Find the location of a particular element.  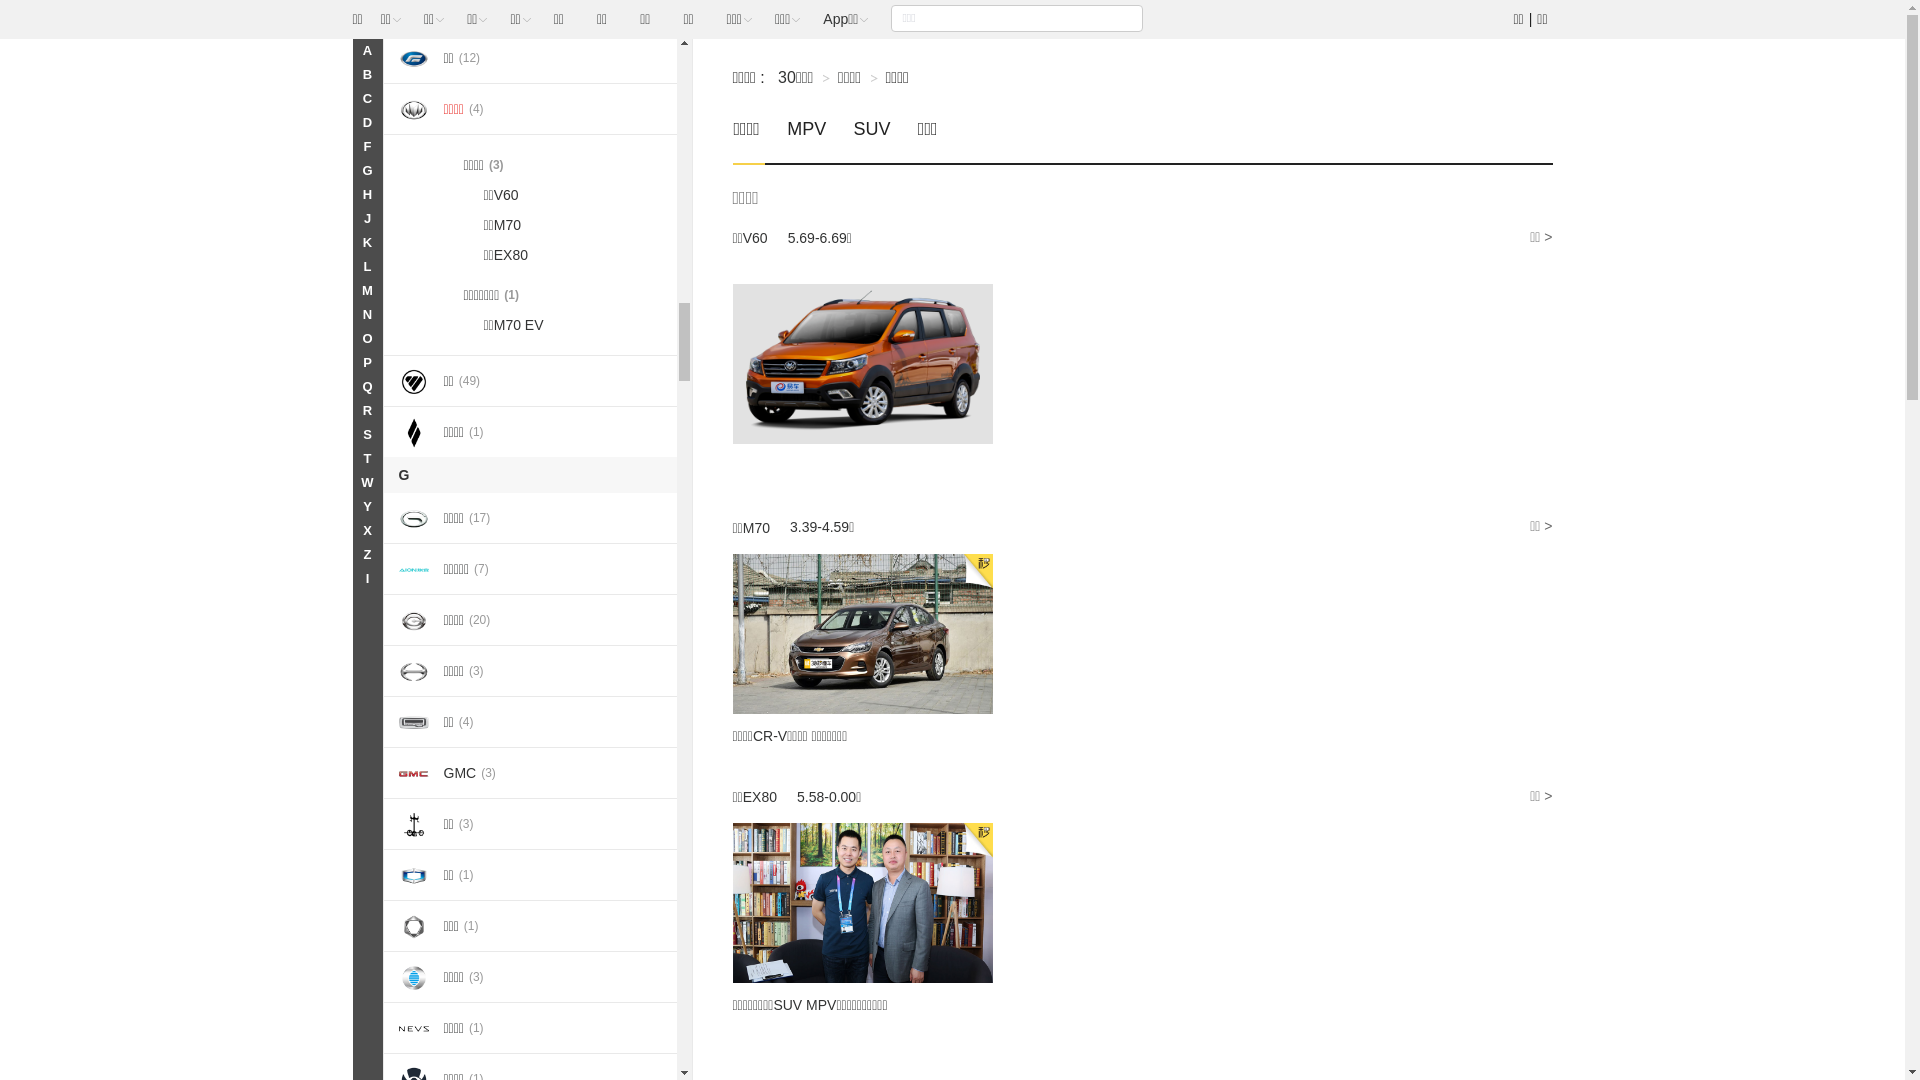

H is located at coordinates (367, 195).